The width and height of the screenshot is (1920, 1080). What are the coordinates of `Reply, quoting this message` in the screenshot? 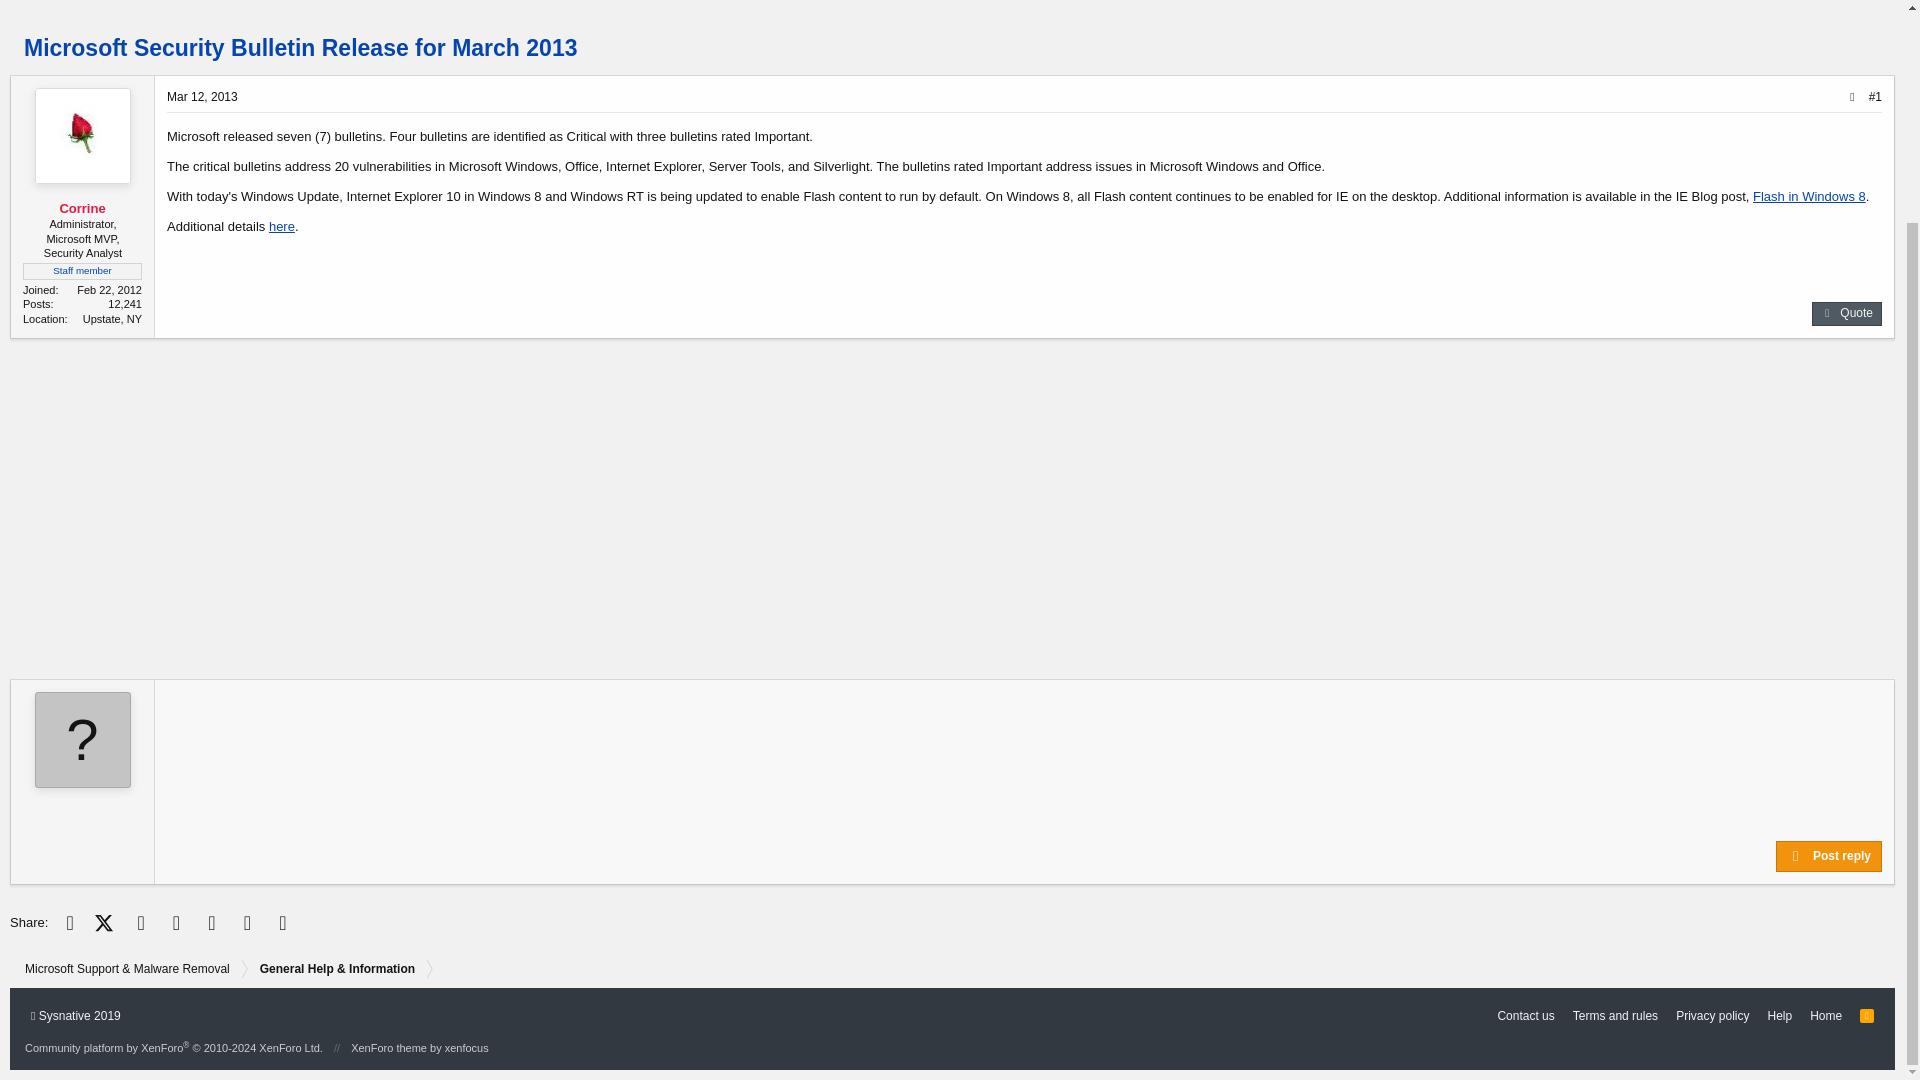 It's located at (1846, 314).